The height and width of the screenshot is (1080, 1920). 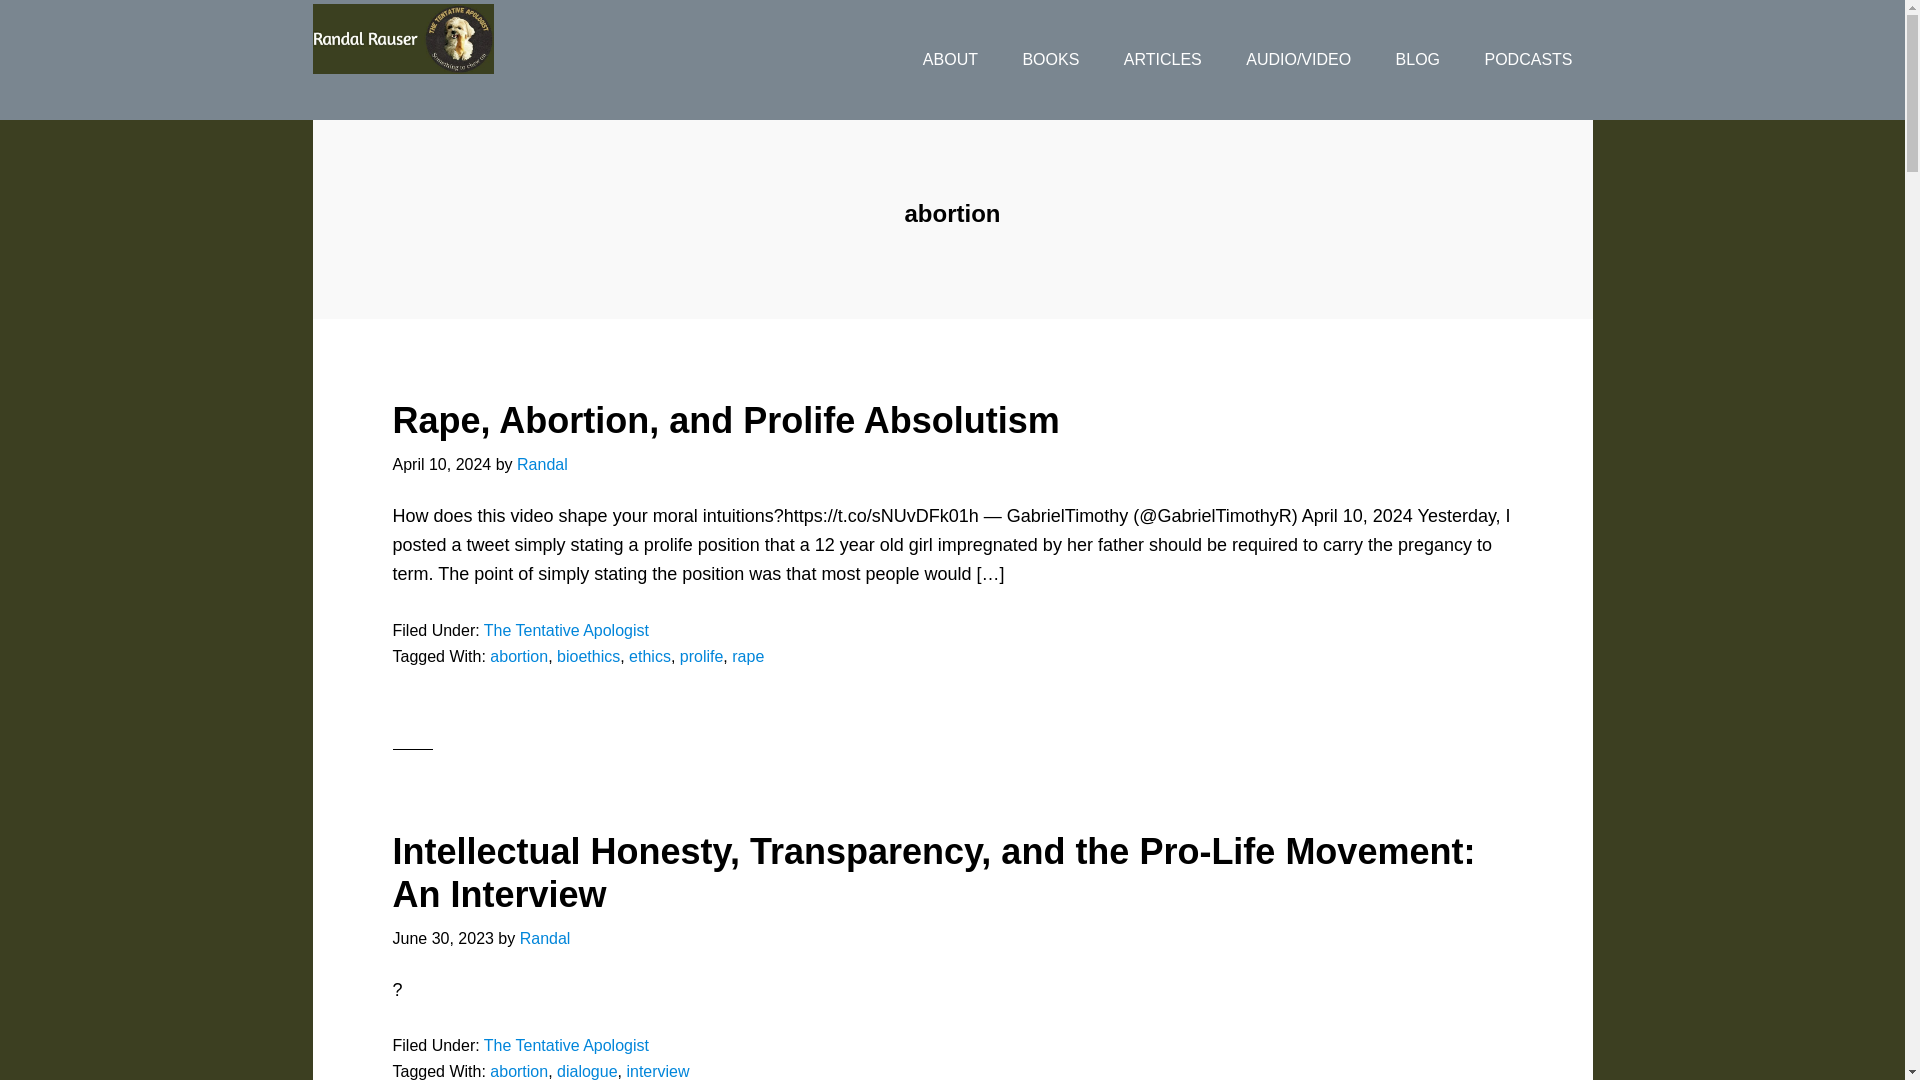 I want to click on Randal, so click(x=542, y=464).